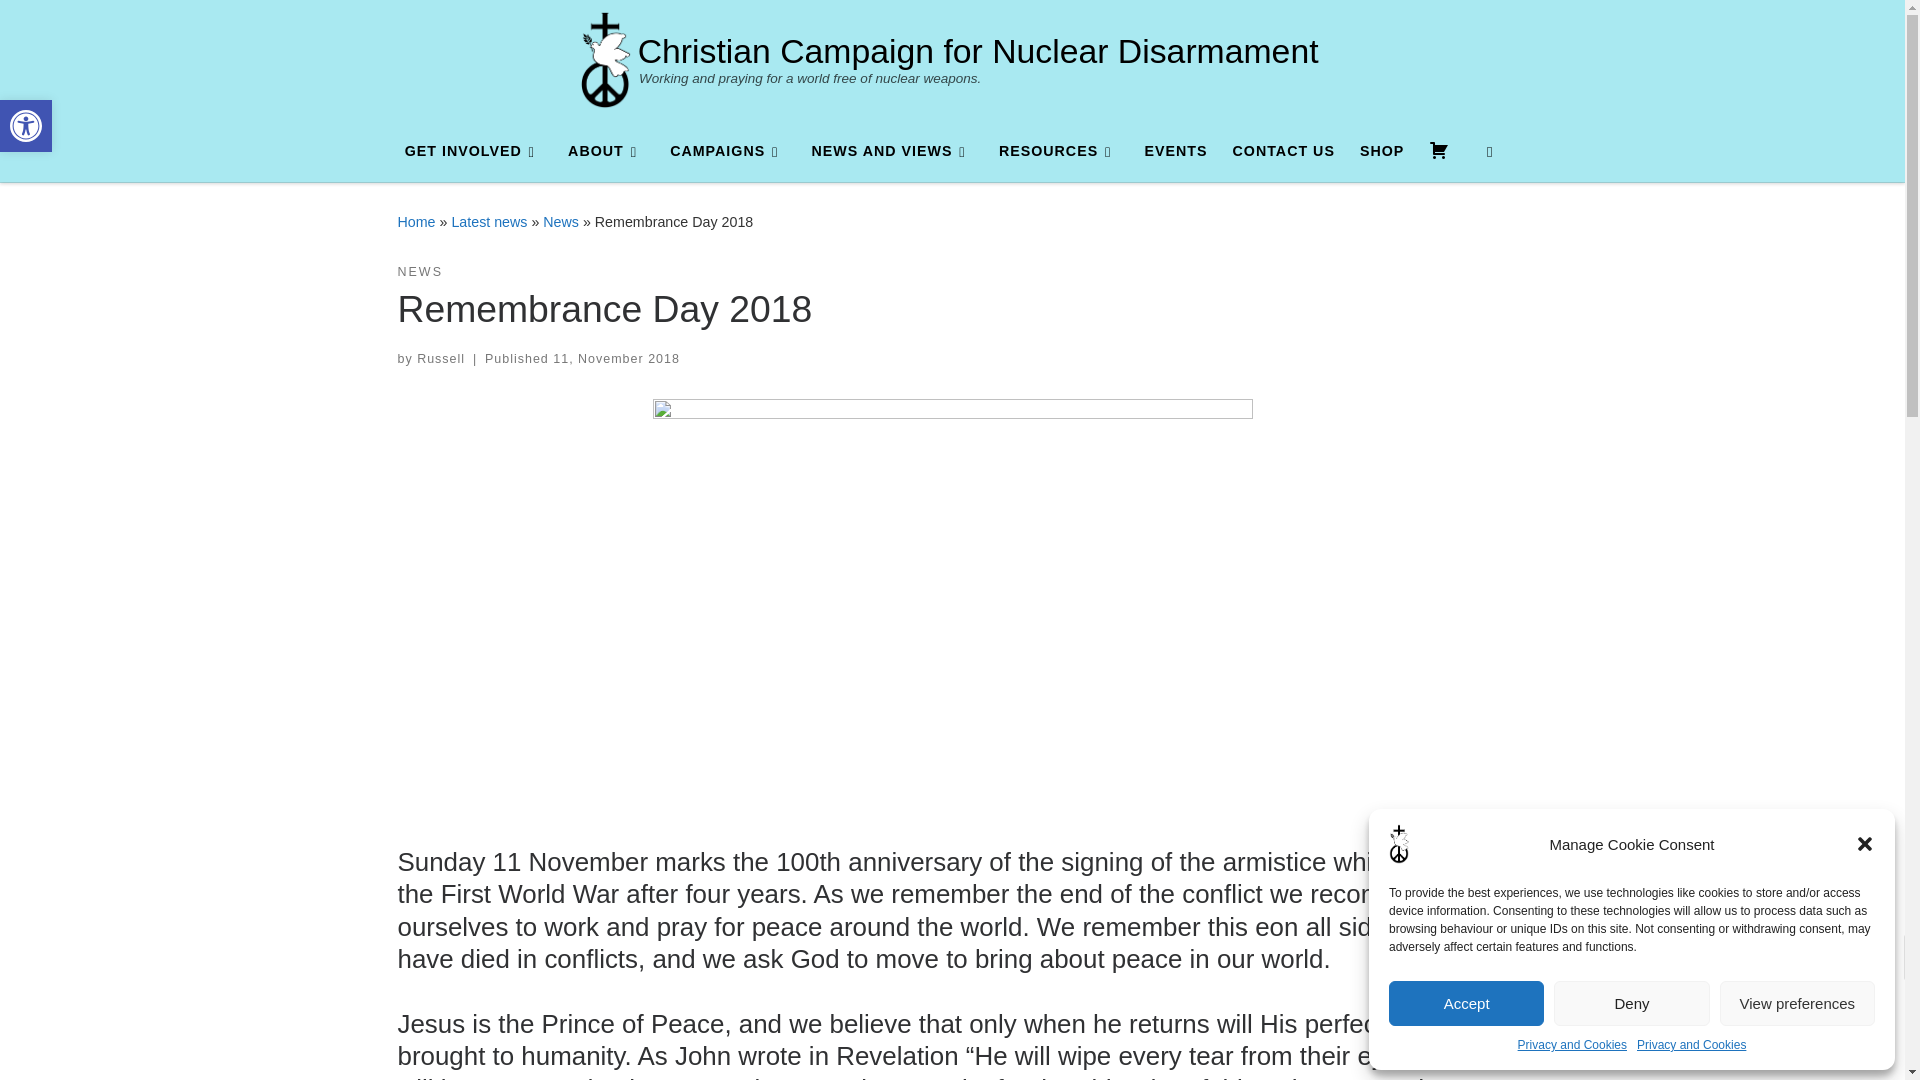  What do you see at coordinates (488, 222) in the screenshot?
I see `Latest news` at bounding box center [488, 222].